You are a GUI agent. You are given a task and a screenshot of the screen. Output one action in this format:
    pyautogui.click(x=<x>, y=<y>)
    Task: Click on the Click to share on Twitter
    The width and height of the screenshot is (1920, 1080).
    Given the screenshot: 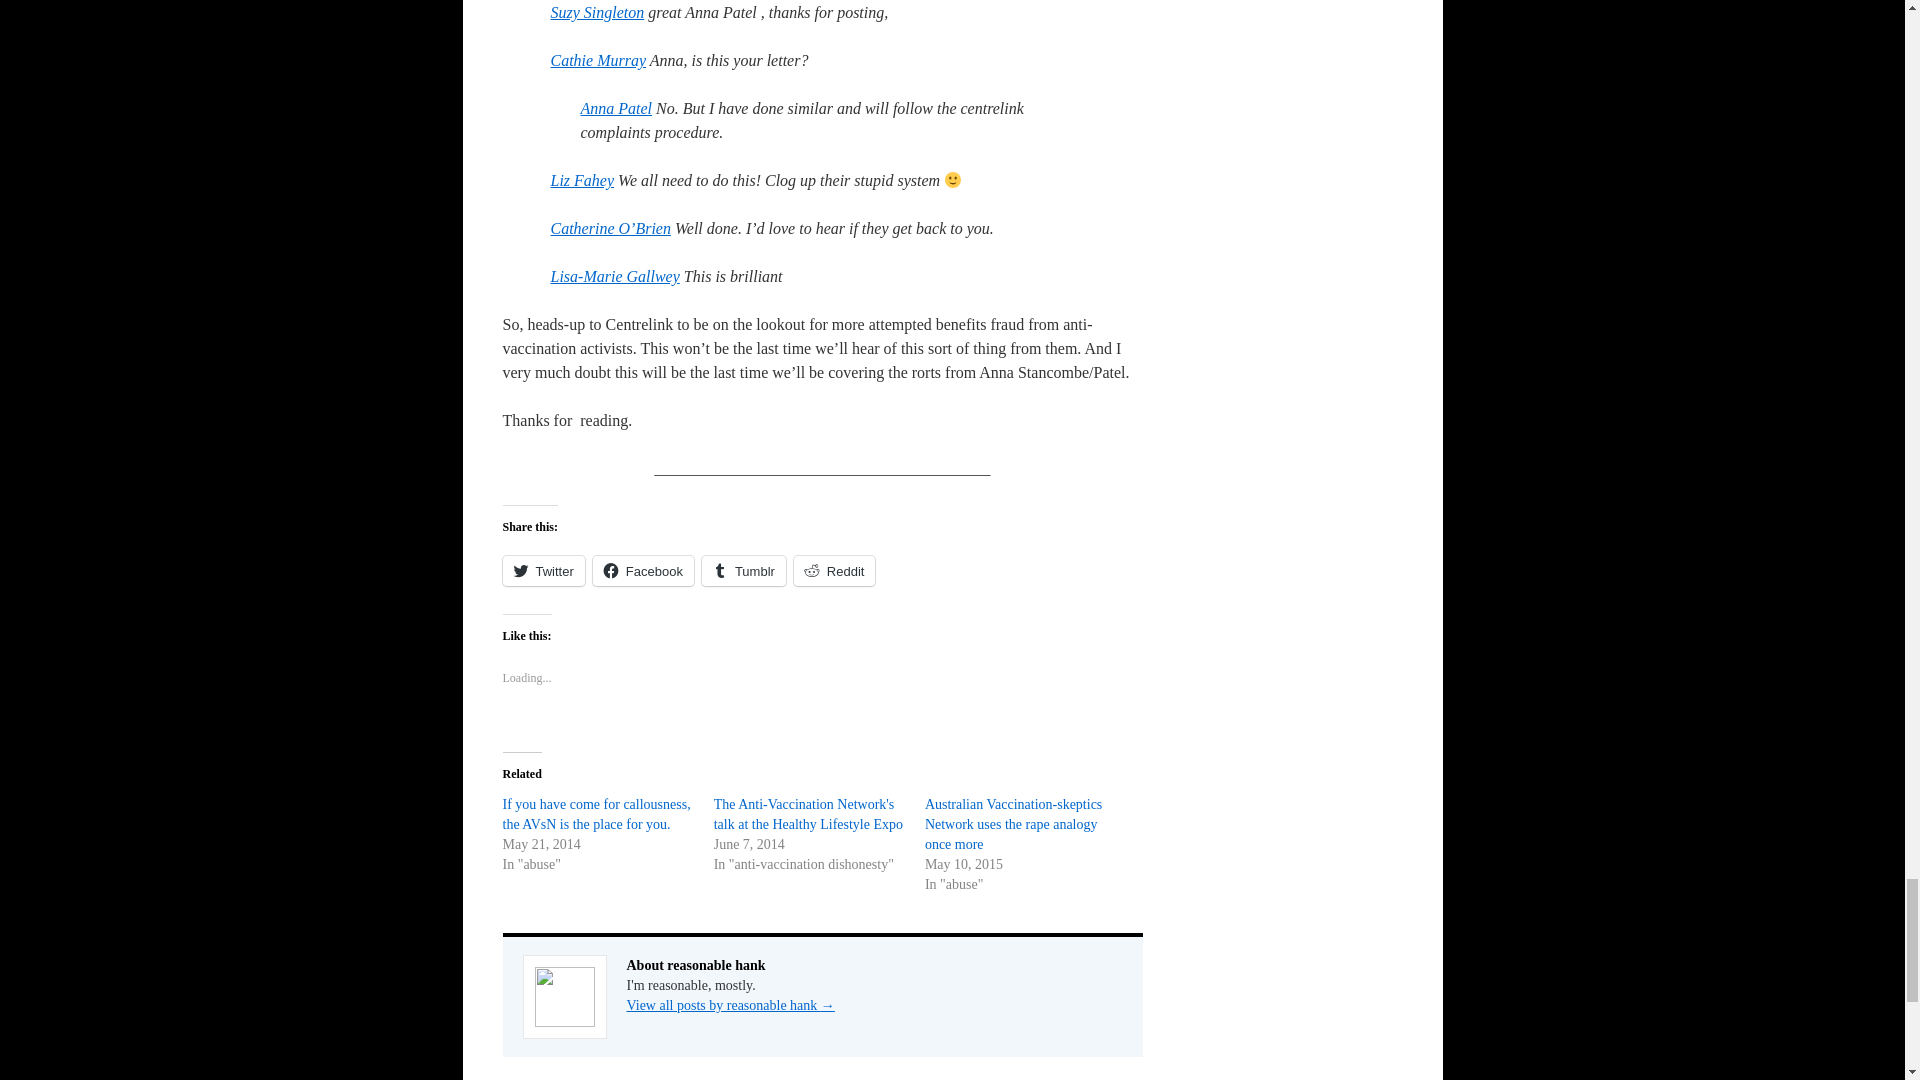 What is the action you would take?
    pyautogui.click(x=542, y=571)
    